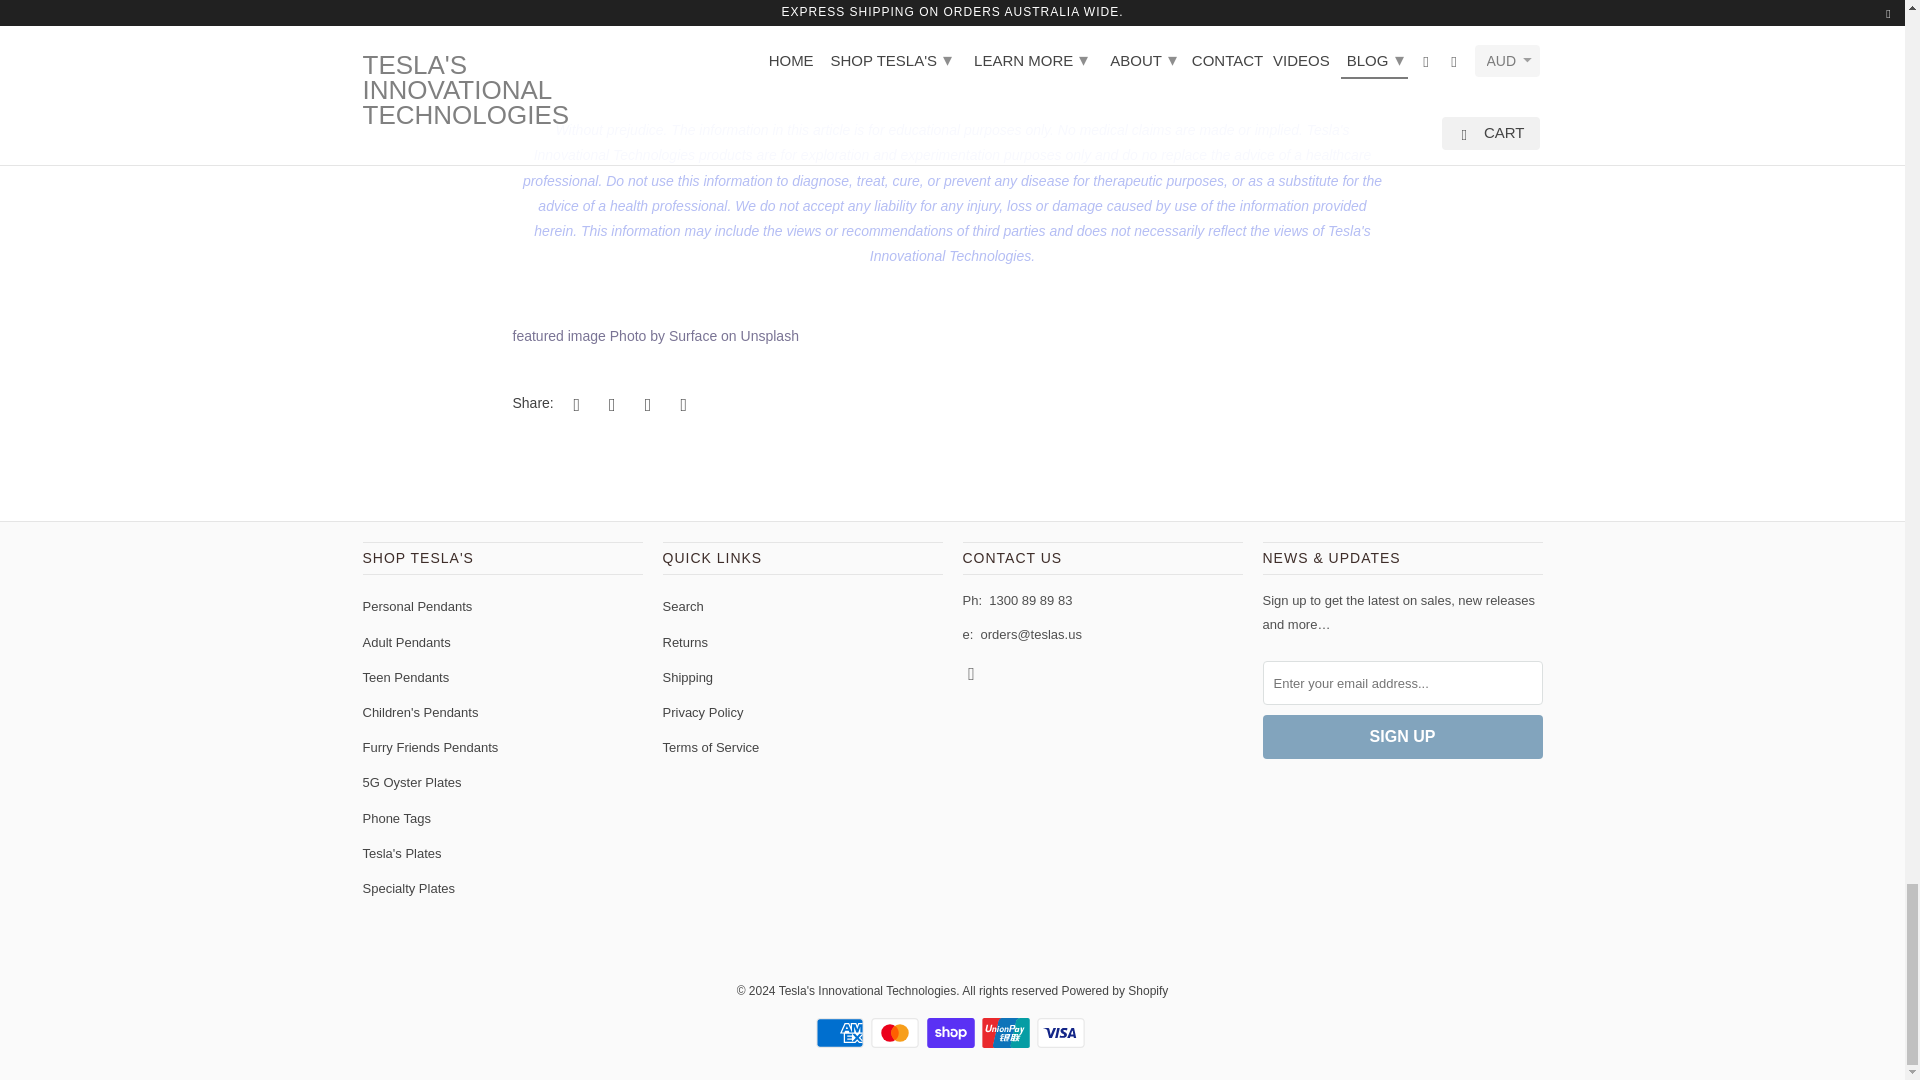 The width and height of the screenshot is (1920, 1080). I want to click on Share this on Pinterest, so click(644, 404).